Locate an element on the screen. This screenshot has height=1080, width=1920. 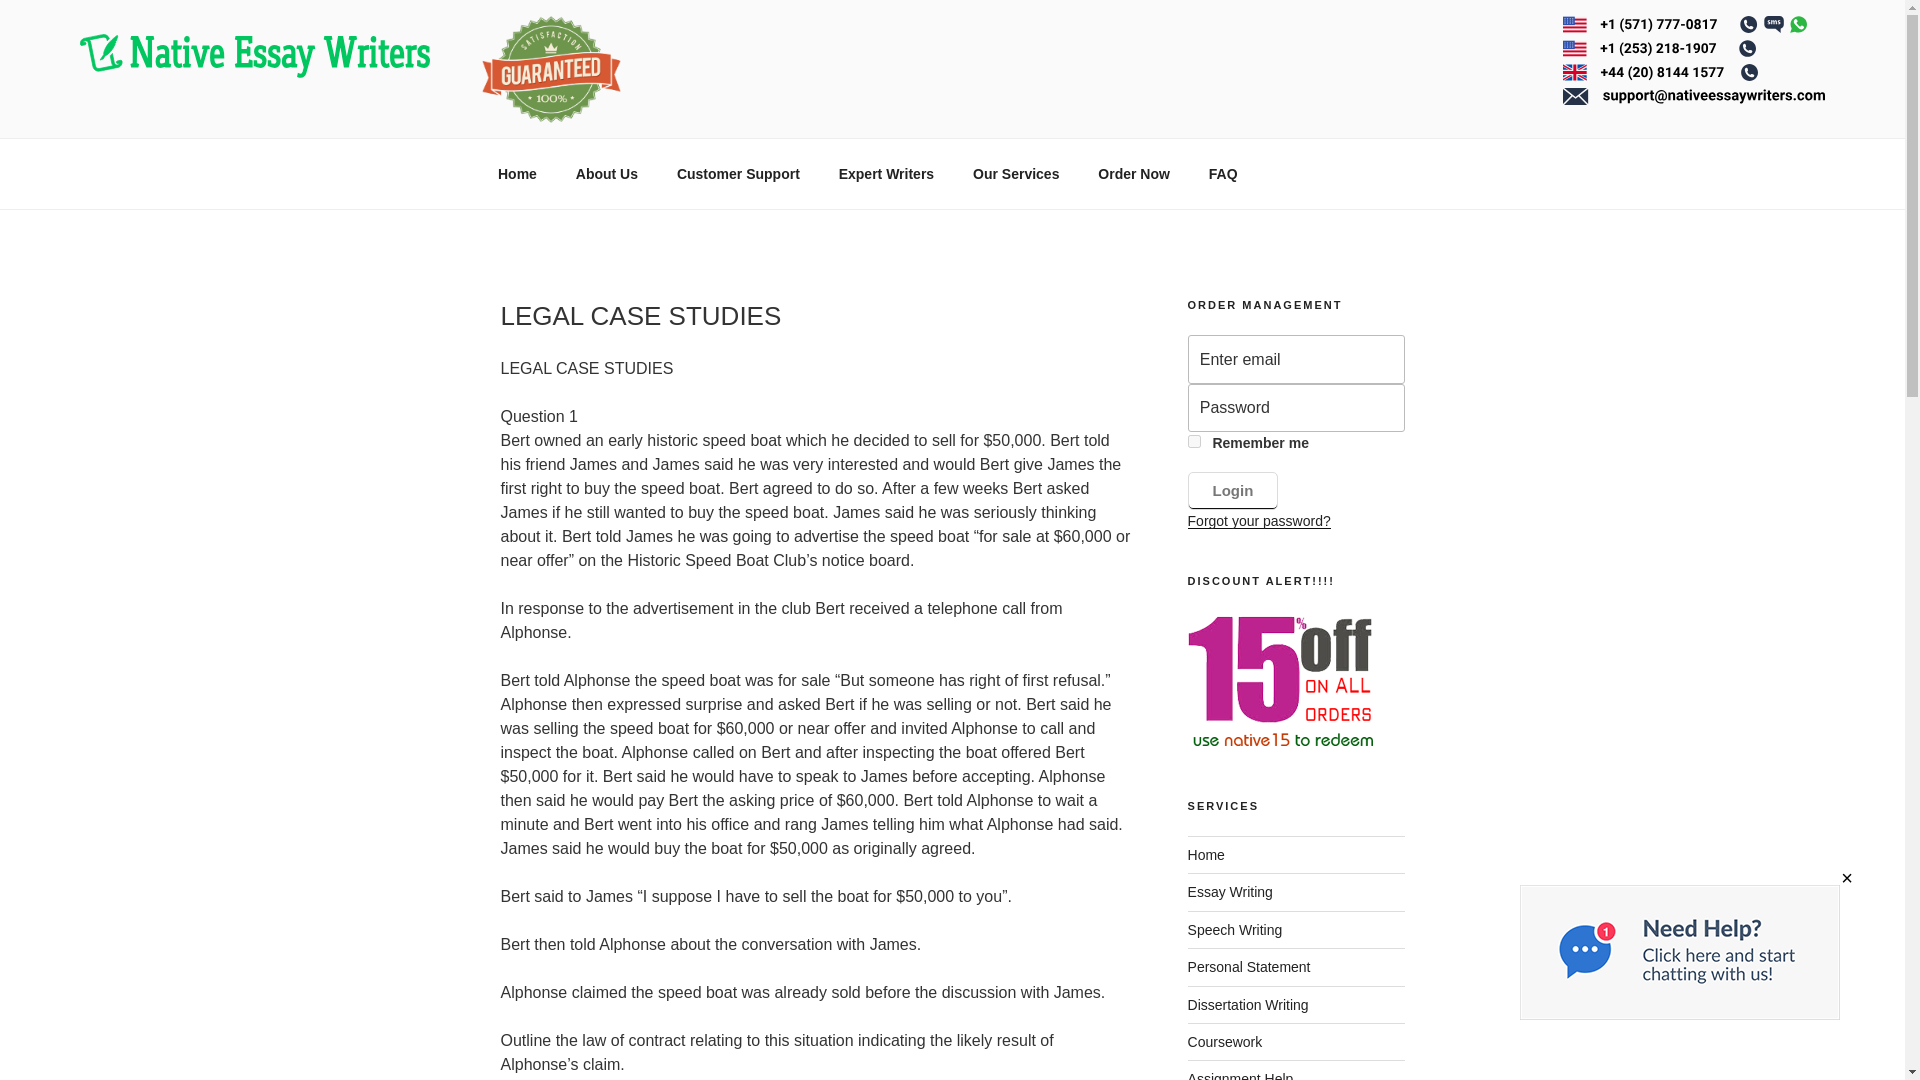
Expert Writers is located at coordinates (886, 174).